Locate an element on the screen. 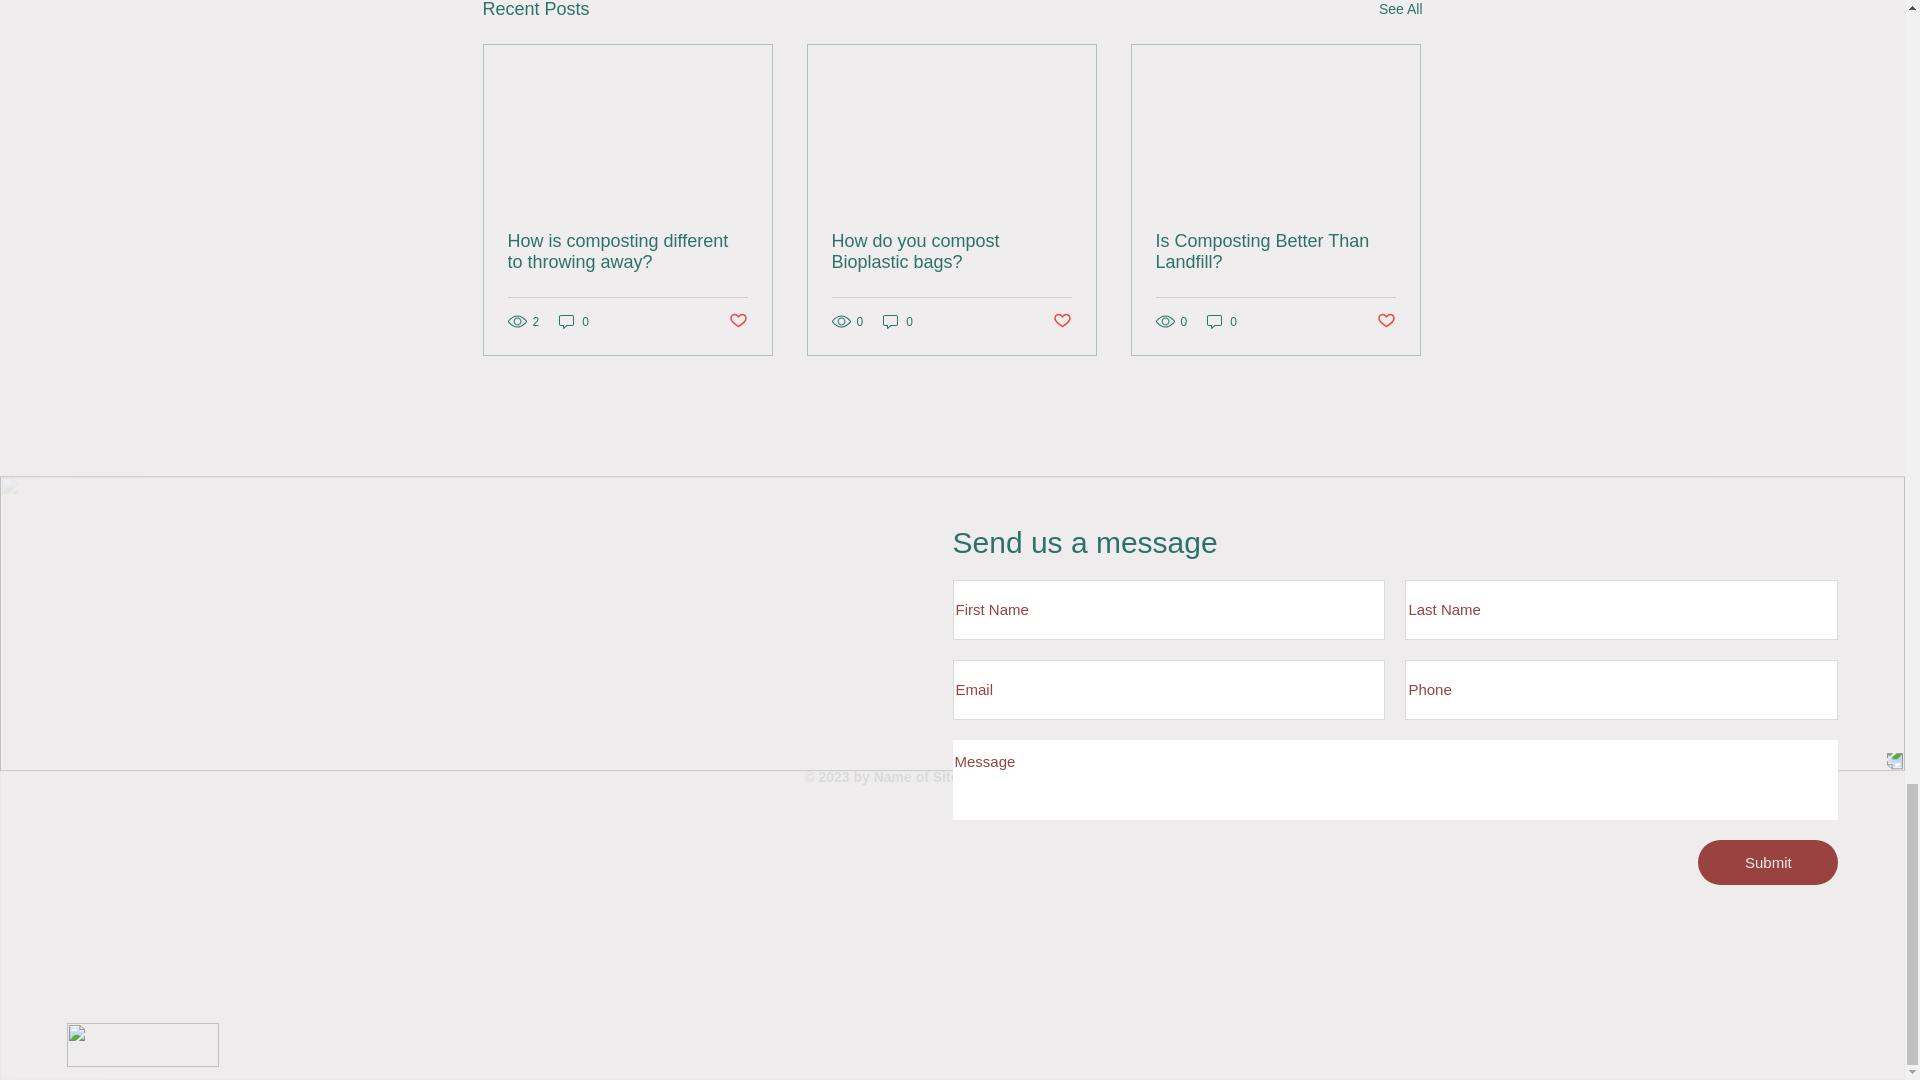  Post not marked as liked is located at coordinates (736, 321).